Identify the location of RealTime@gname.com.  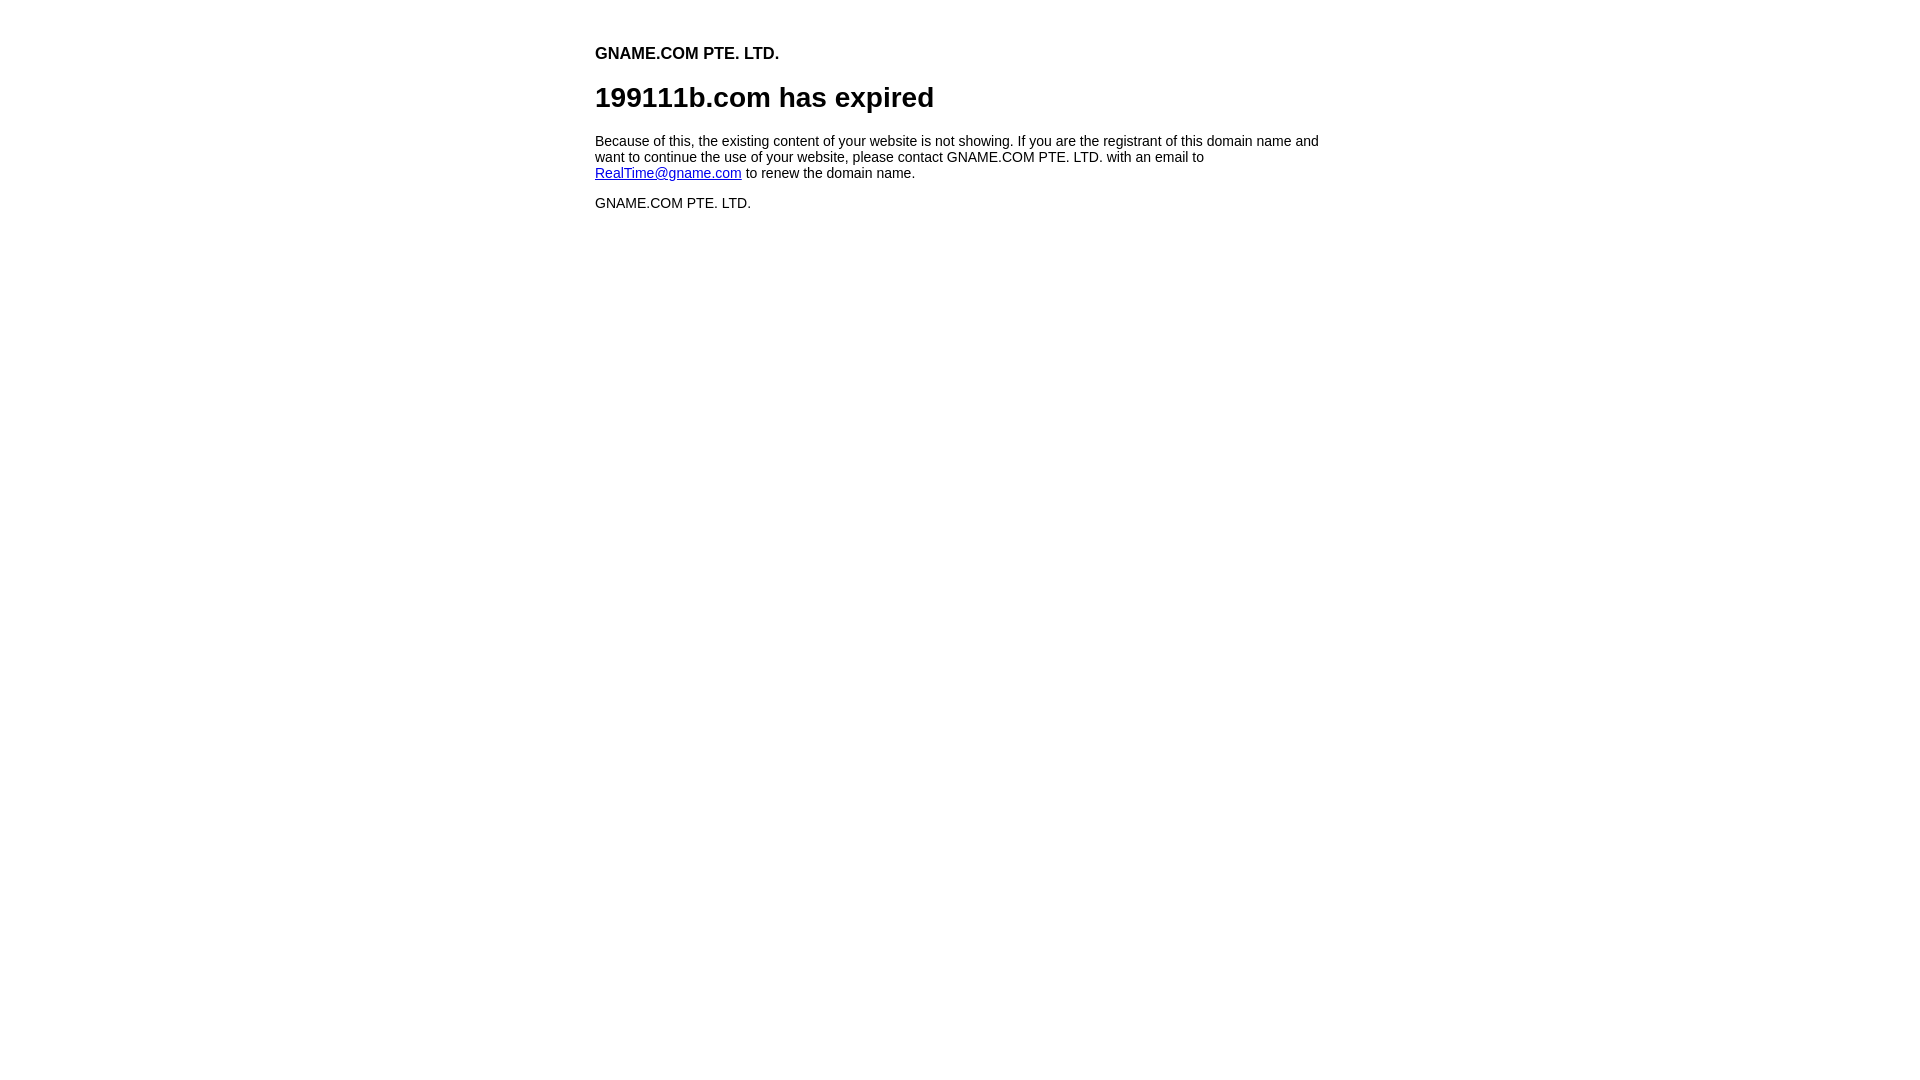
(668, 173).